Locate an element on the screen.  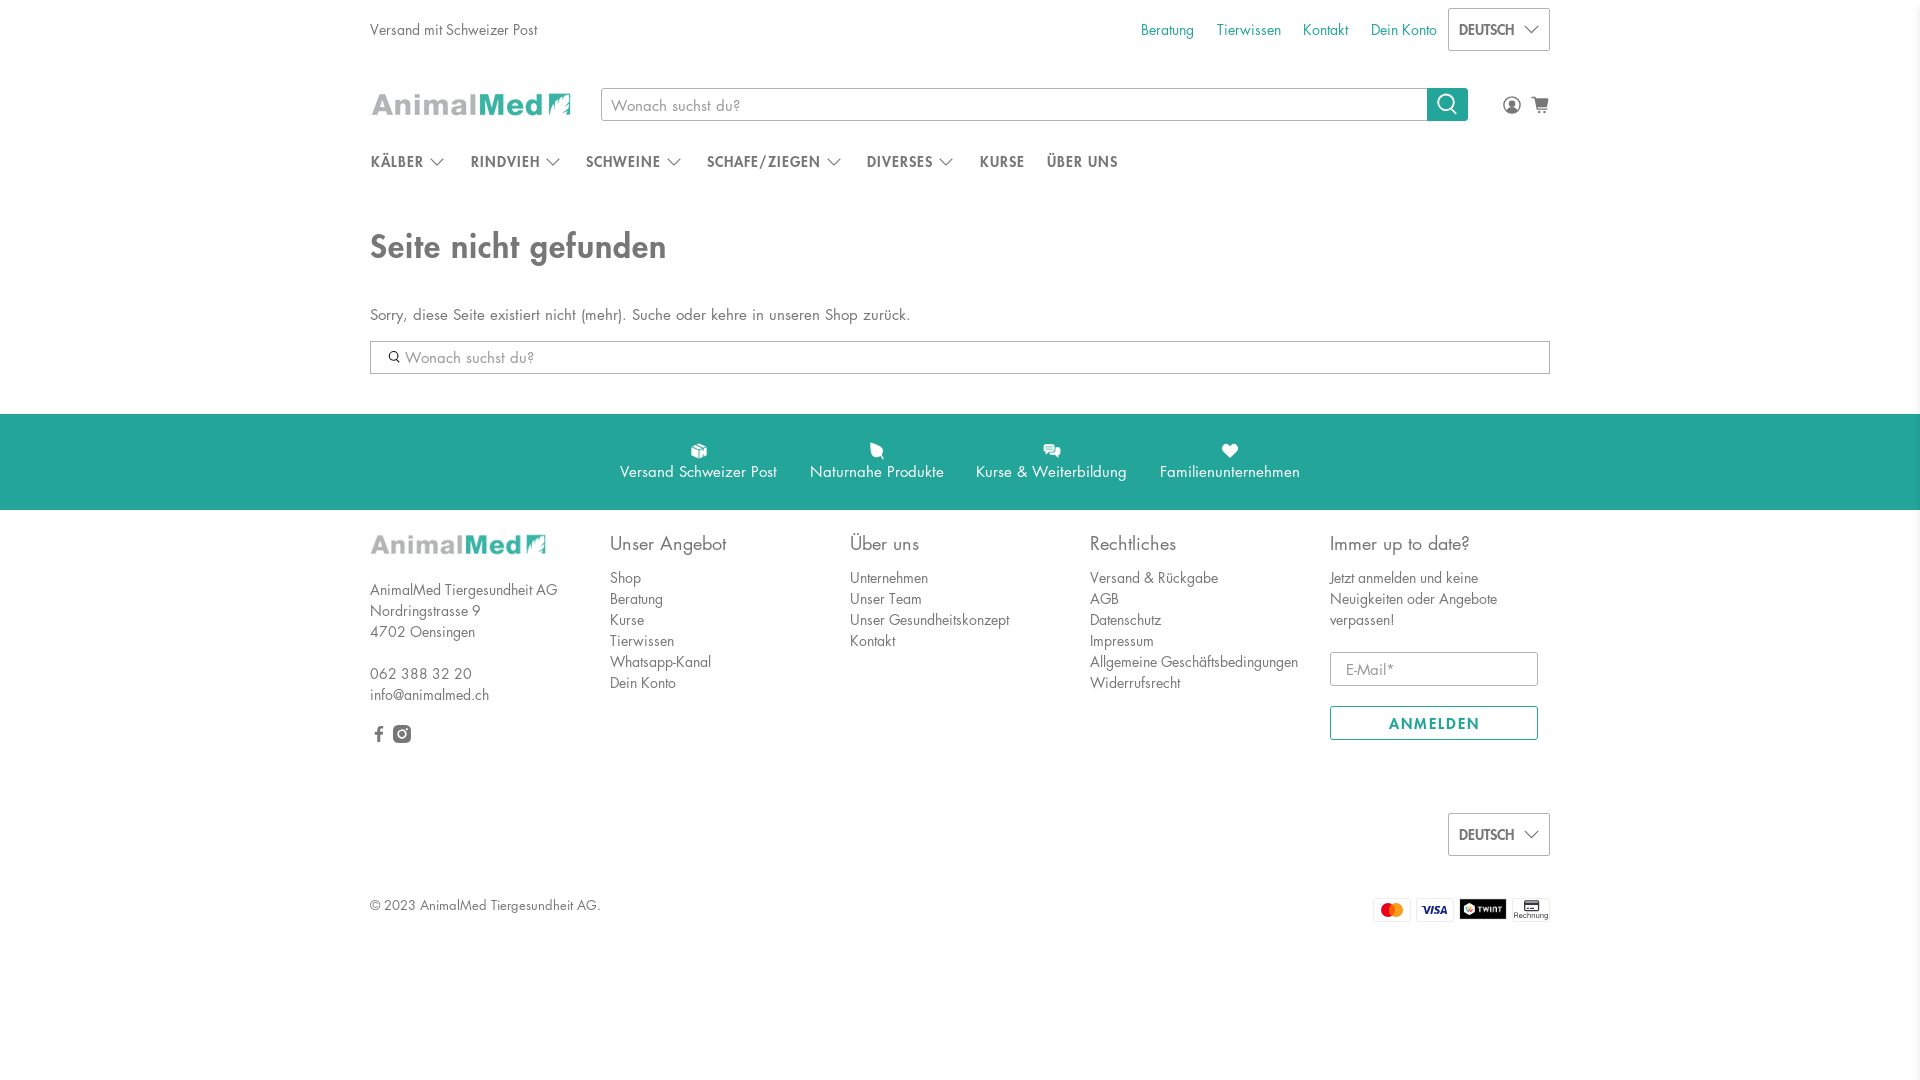
Impressum is located at coordinates (1122, 640).